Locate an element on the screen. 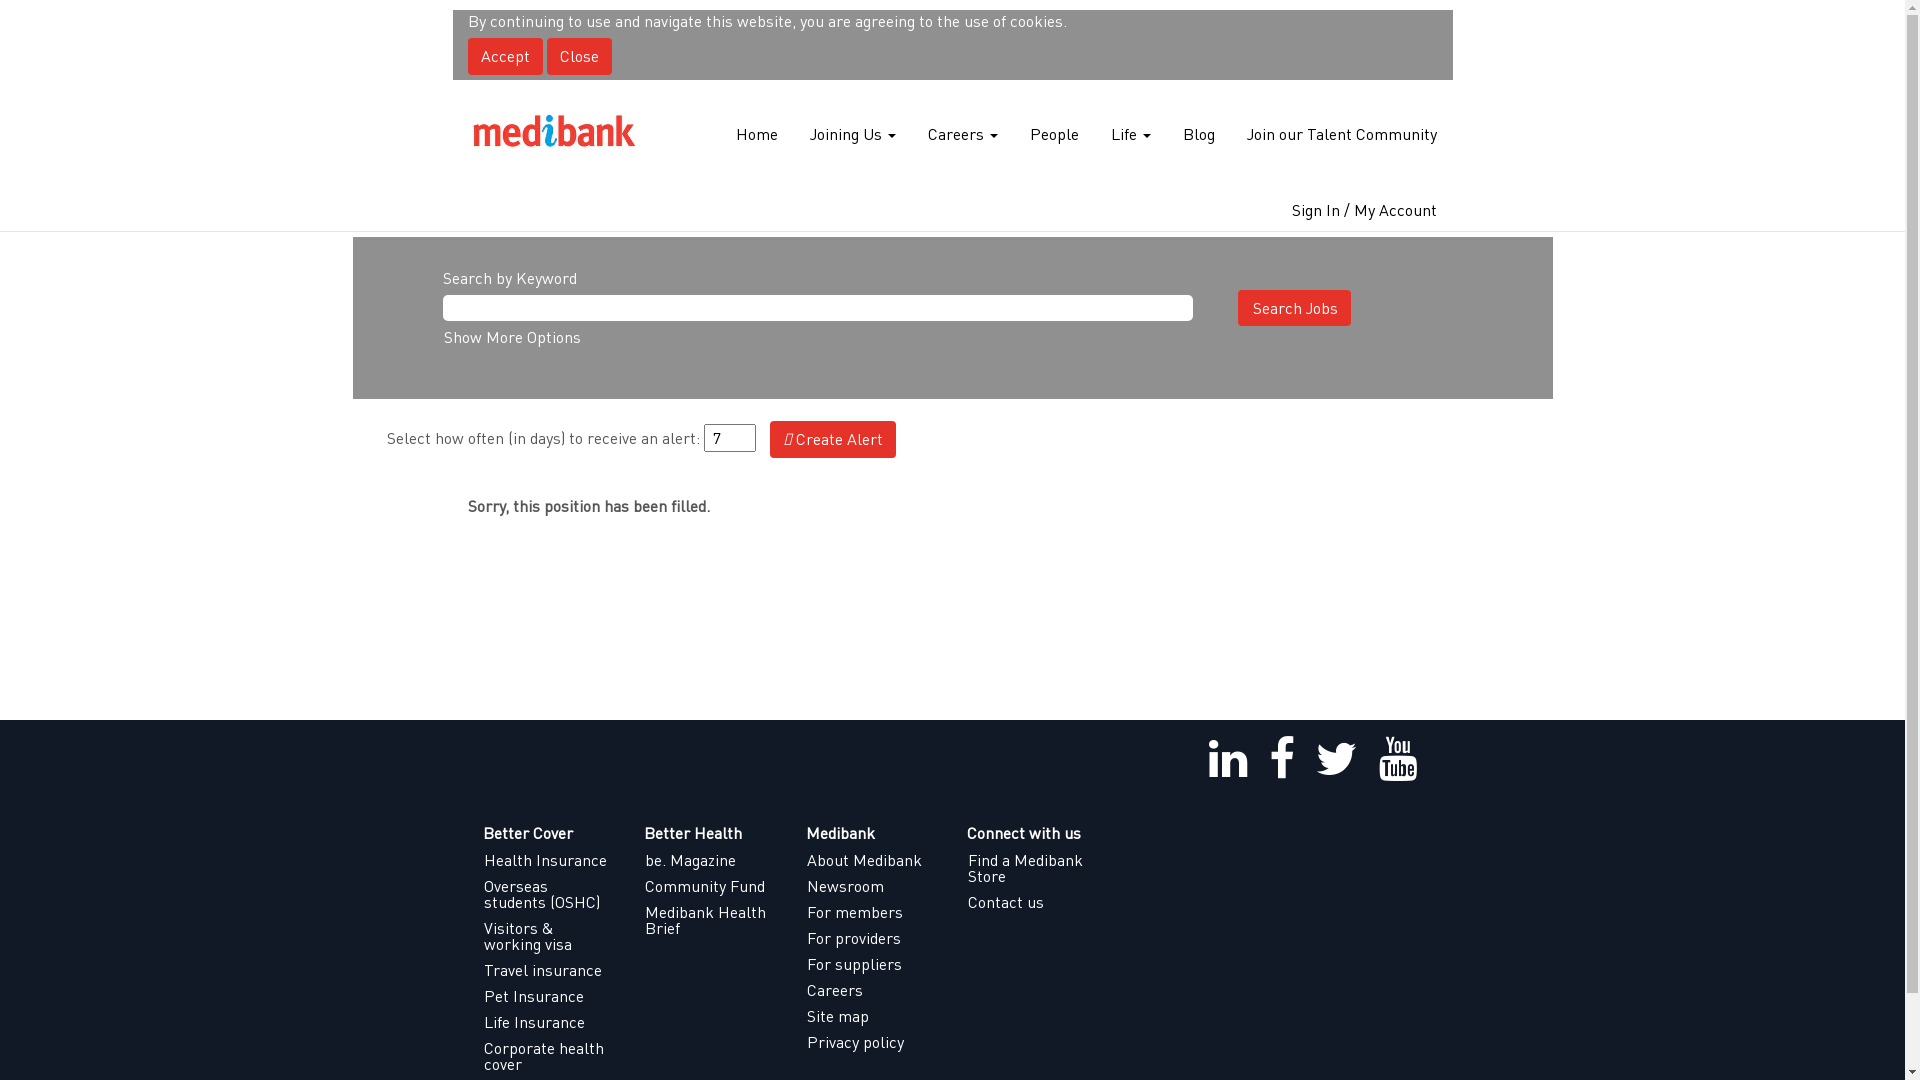  Community Fund is located at coordinates (710, 886).